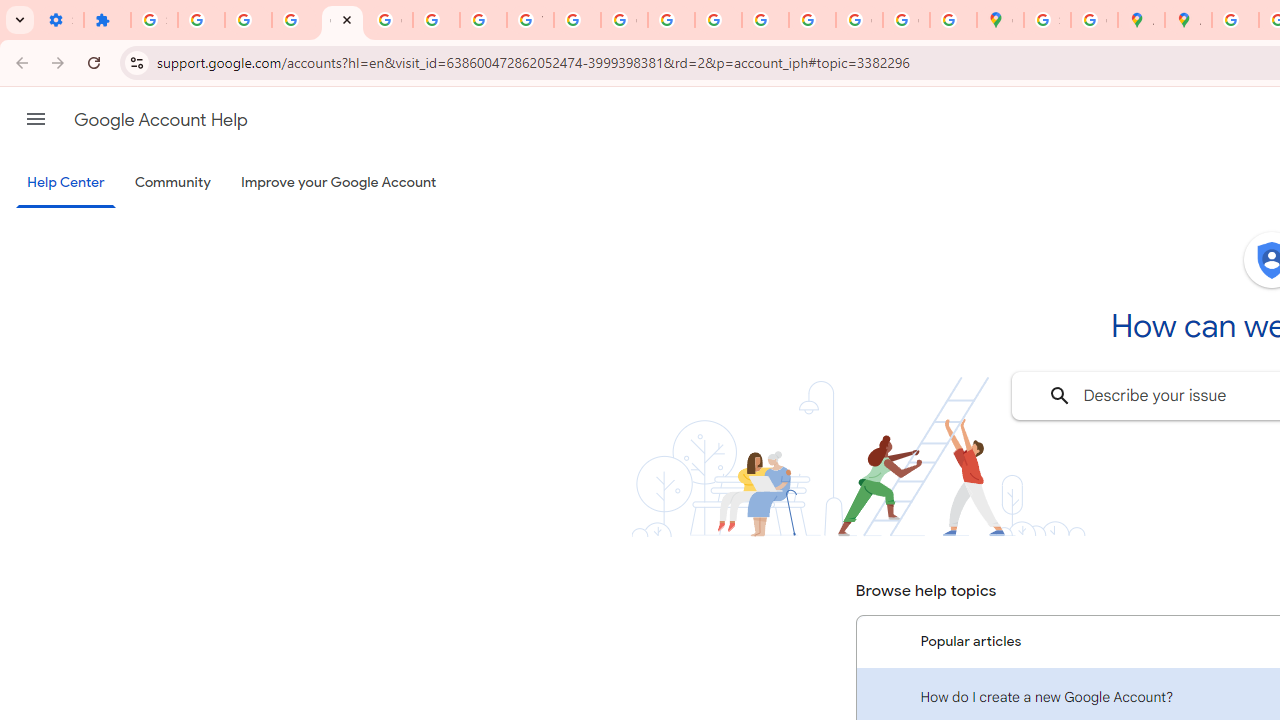  I want to click on Sign in - Google Accounts, so click(1048, 20).